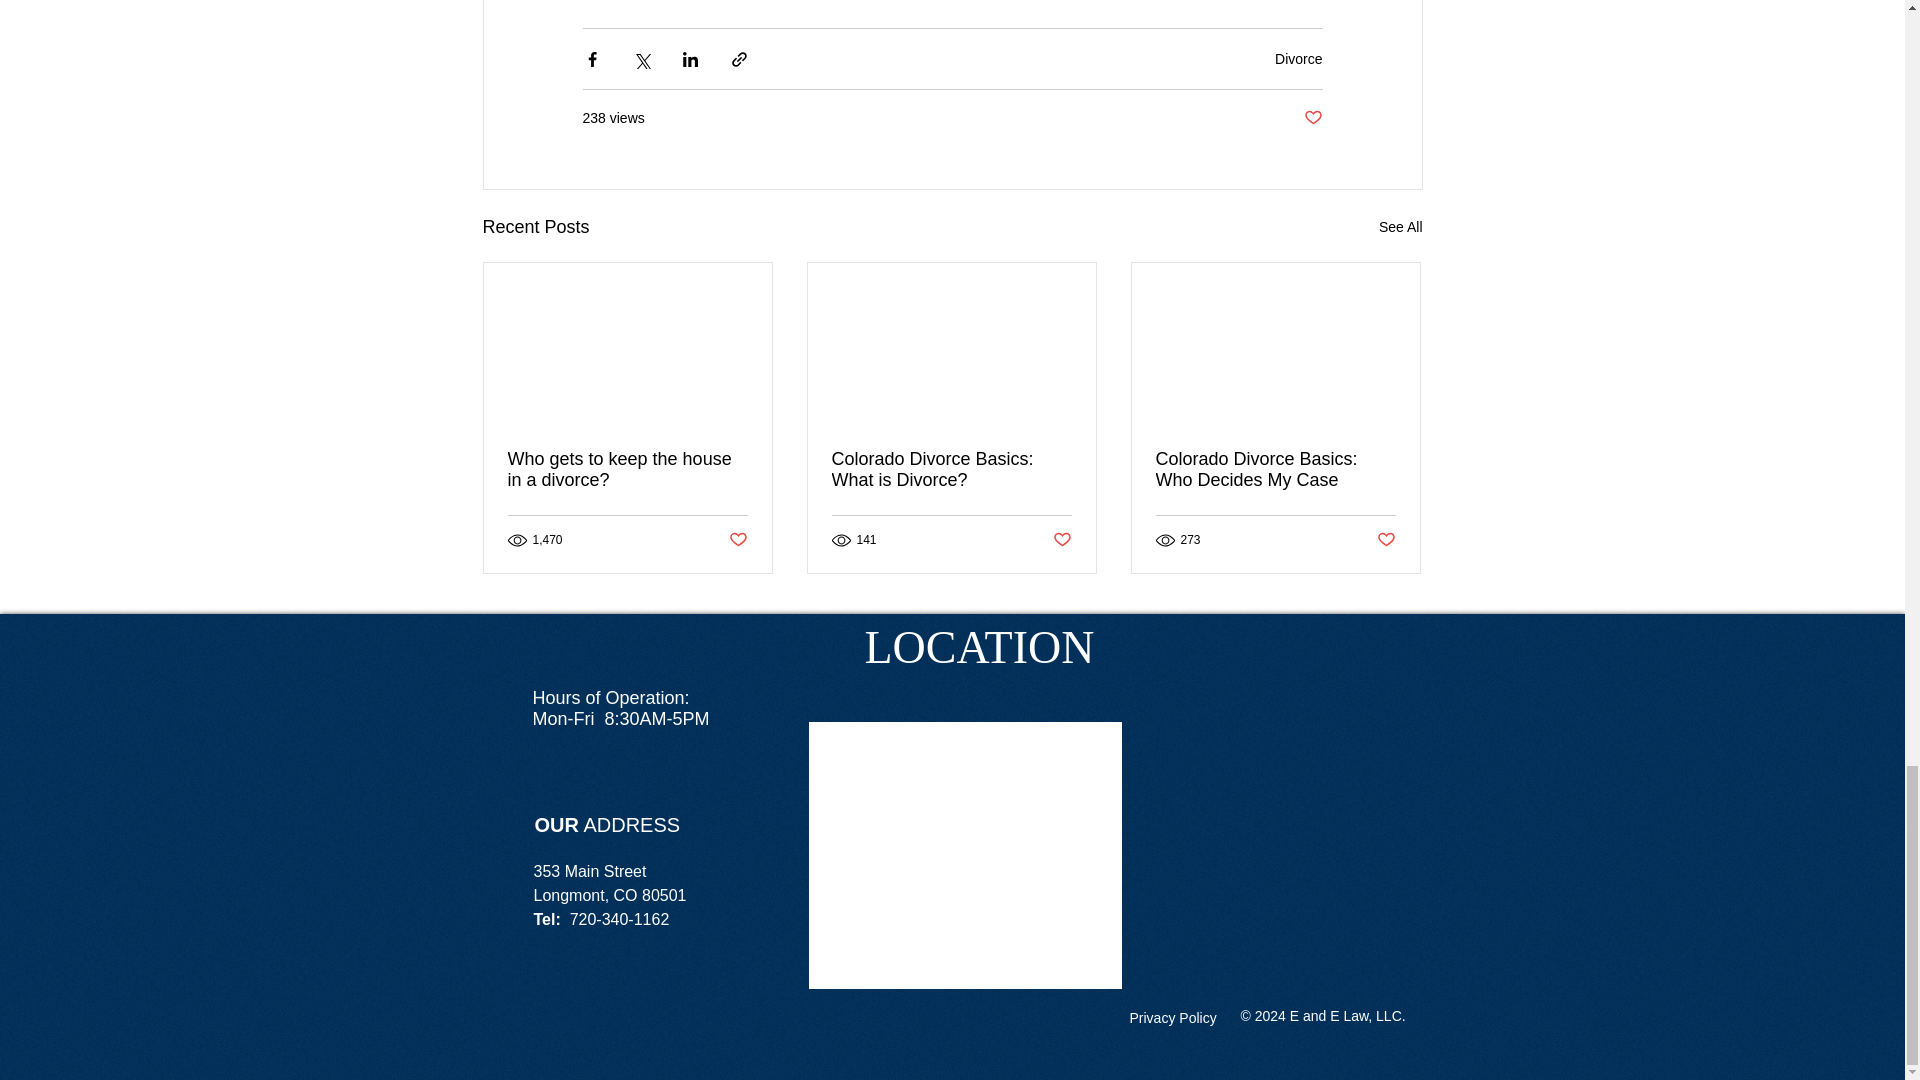 This screenshot has height=1080, width=1920. Describe the element at coordinates (1312, 118) in the screenshot. I see `Post not marked as liked` at that location.